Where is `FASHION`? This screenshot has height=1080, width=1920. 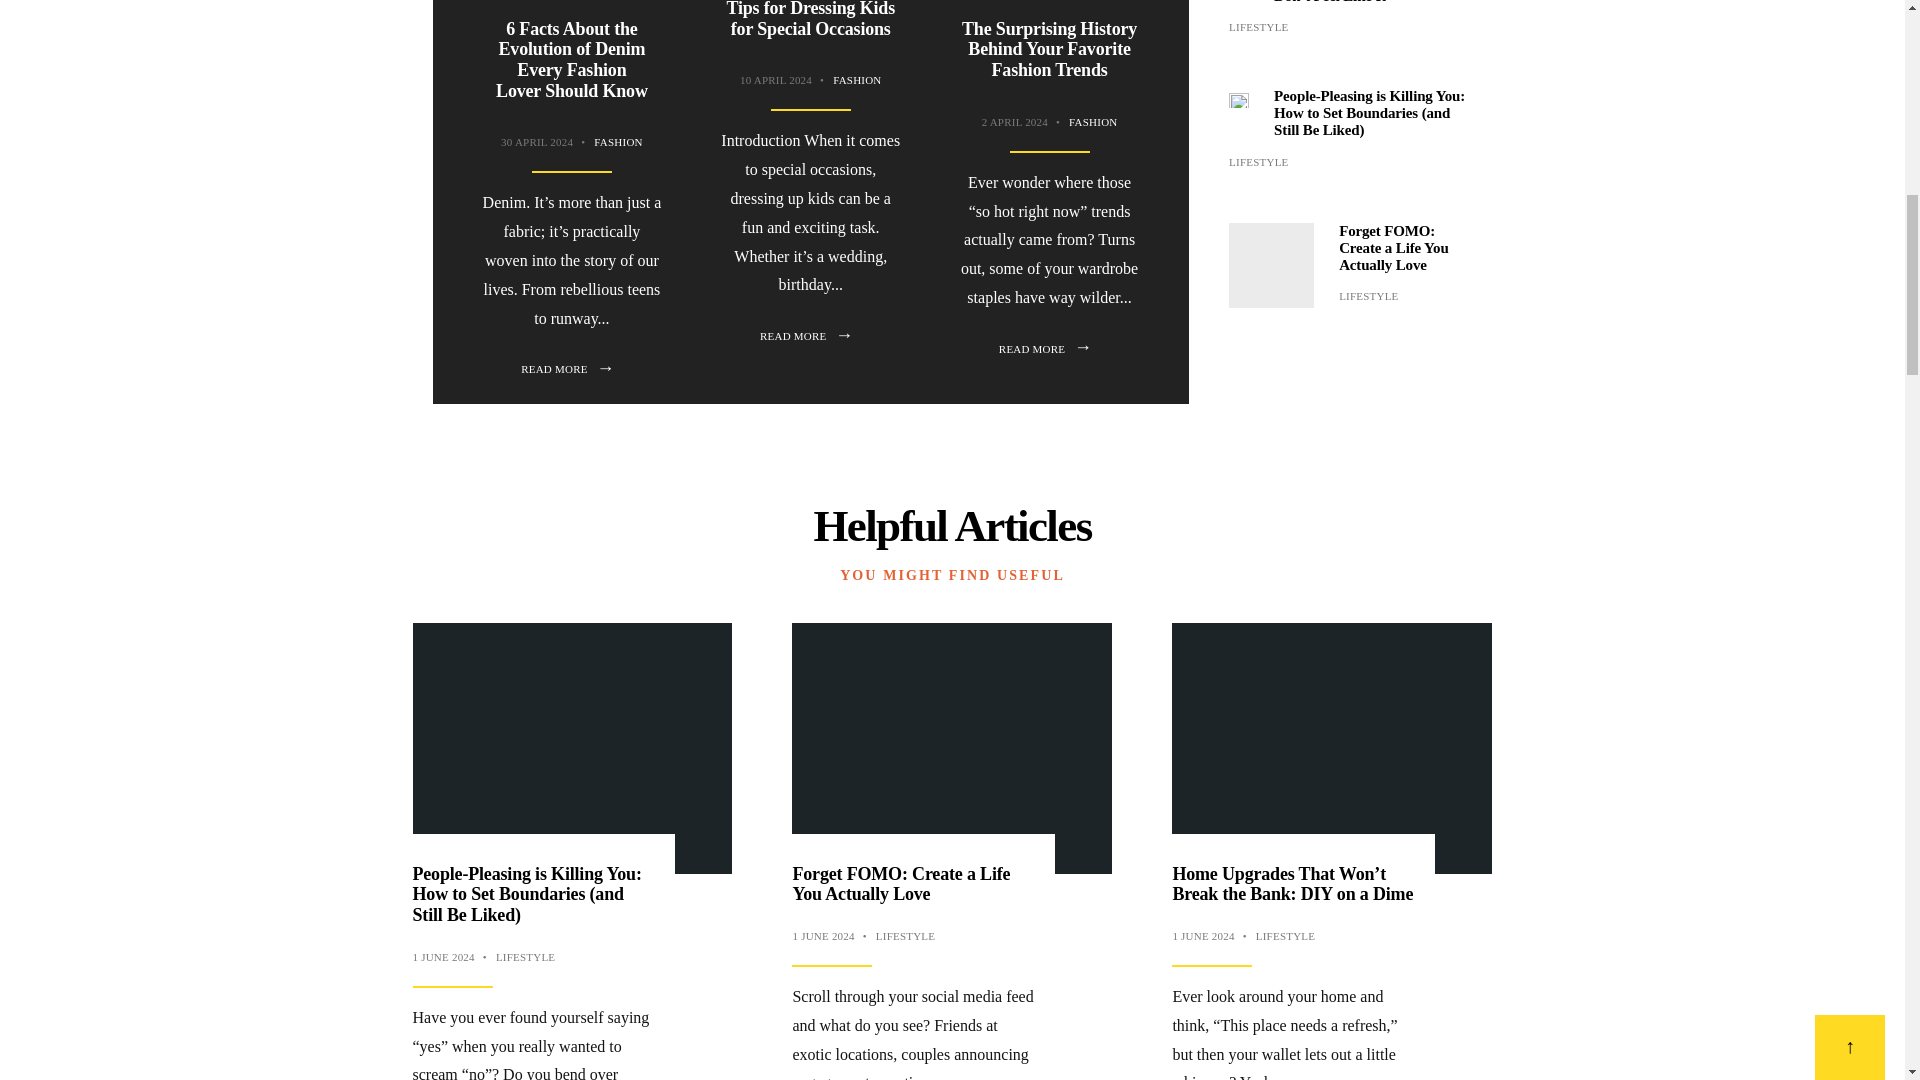 FASHION is located at coordinates (857, 80).